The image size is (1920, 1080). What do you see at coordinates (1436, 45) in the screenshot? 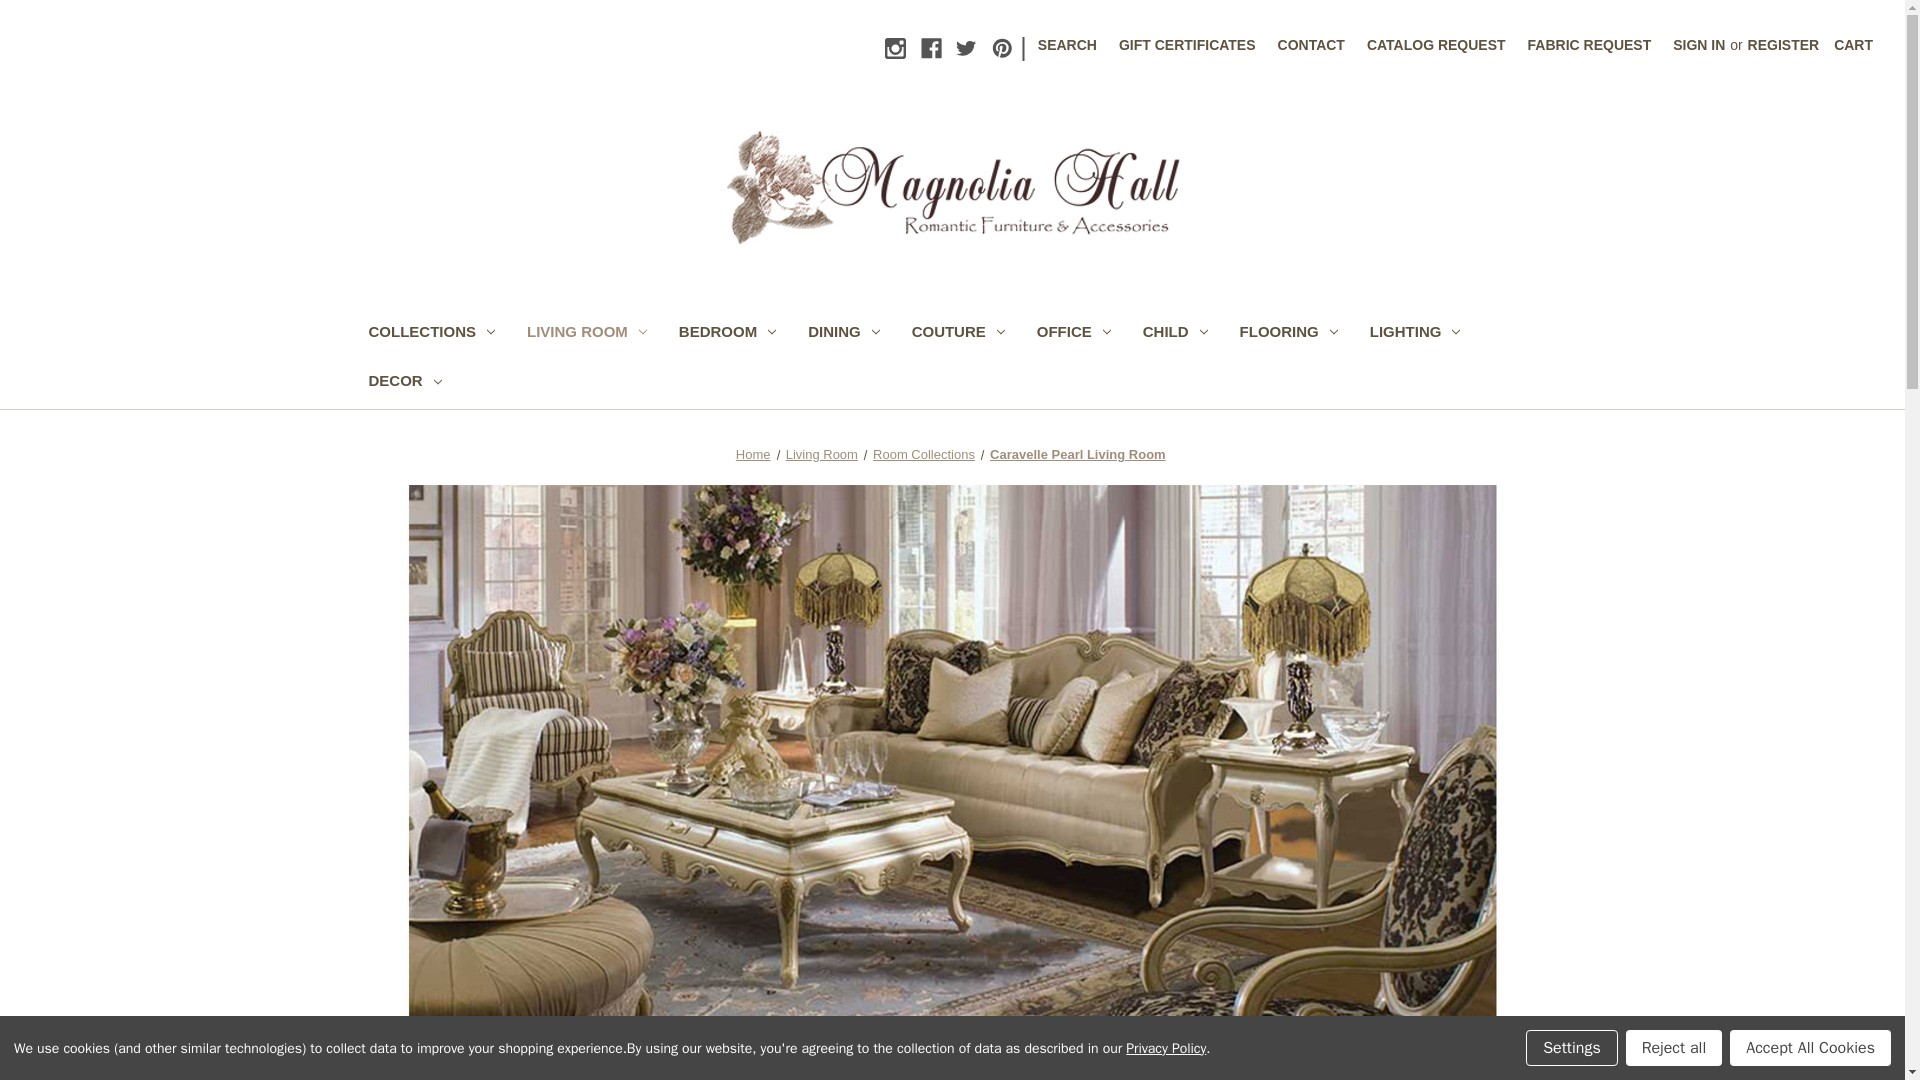
I see `CATALOG REQUEST` at bounding box center [1436, 45].